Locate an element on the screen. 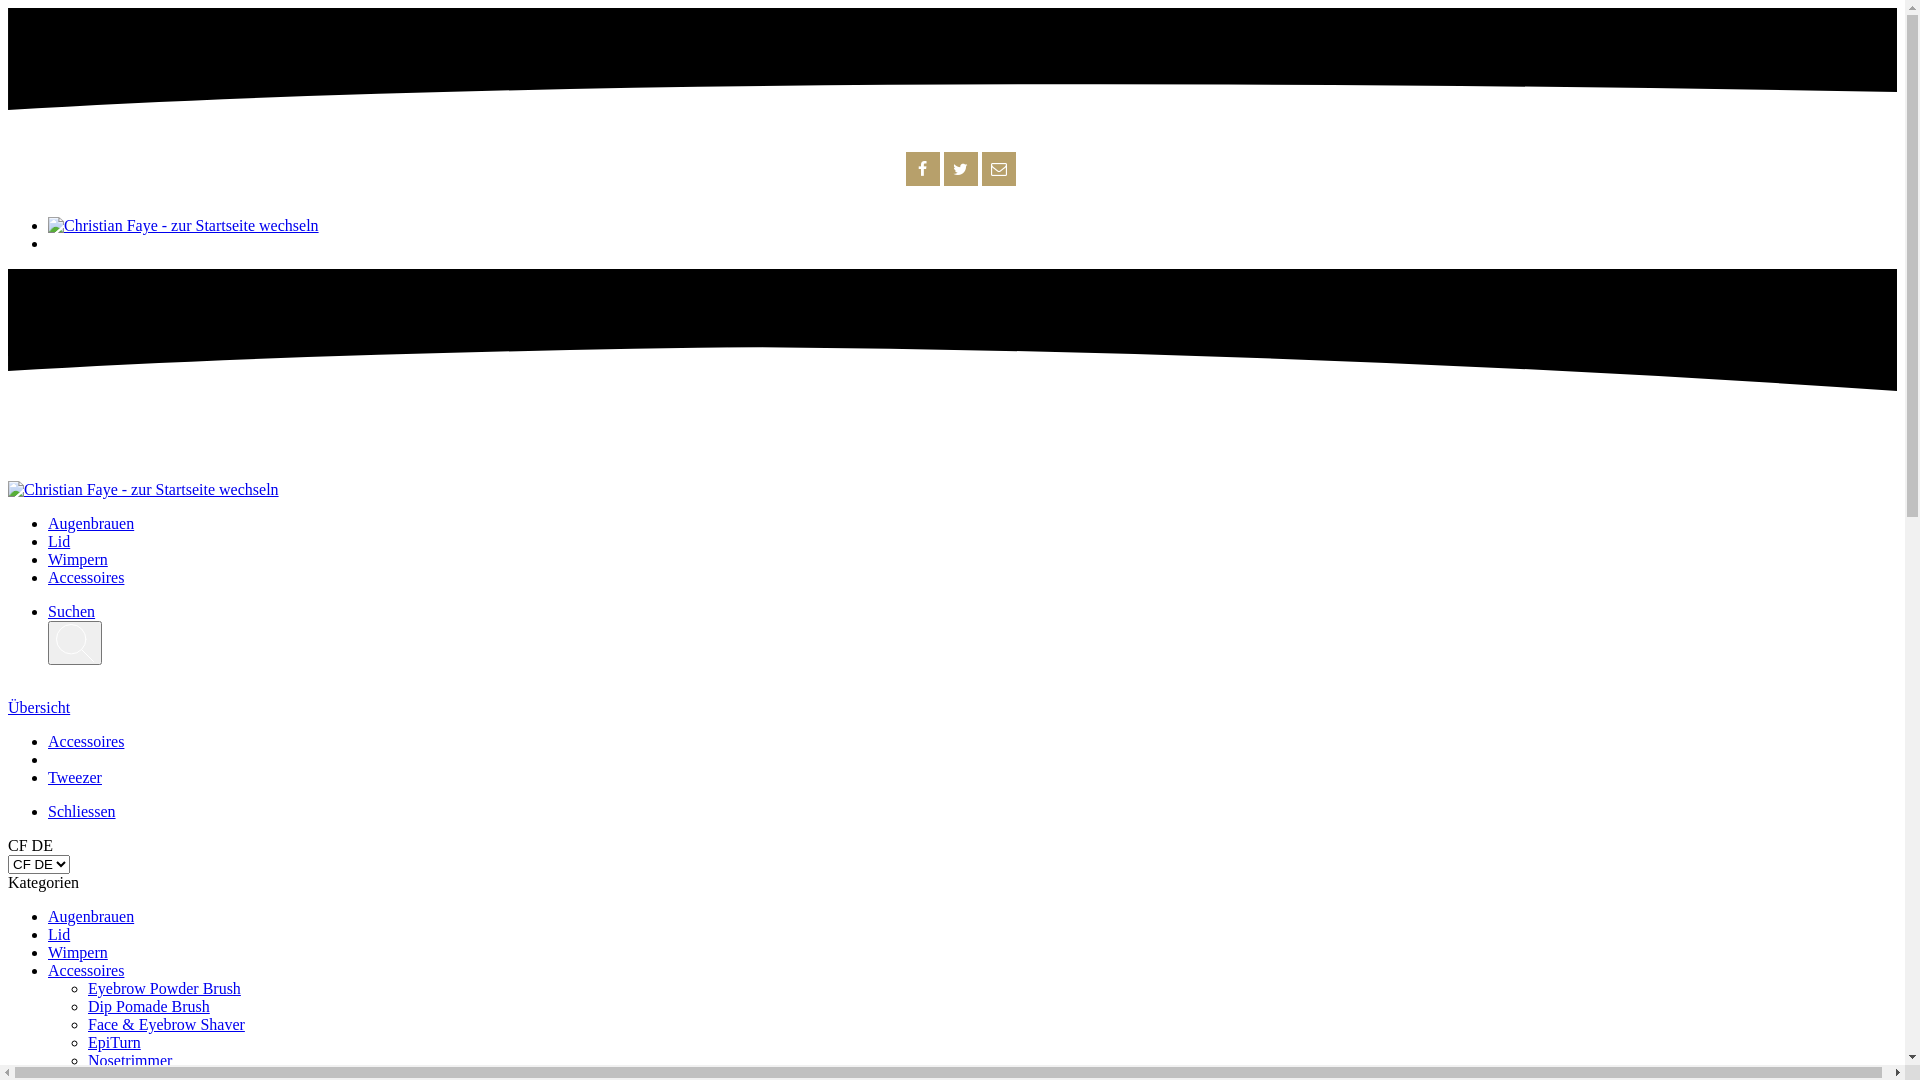 This screenshot has height=1080, width=1920. Tweezer is located at coordinates (75, 778).